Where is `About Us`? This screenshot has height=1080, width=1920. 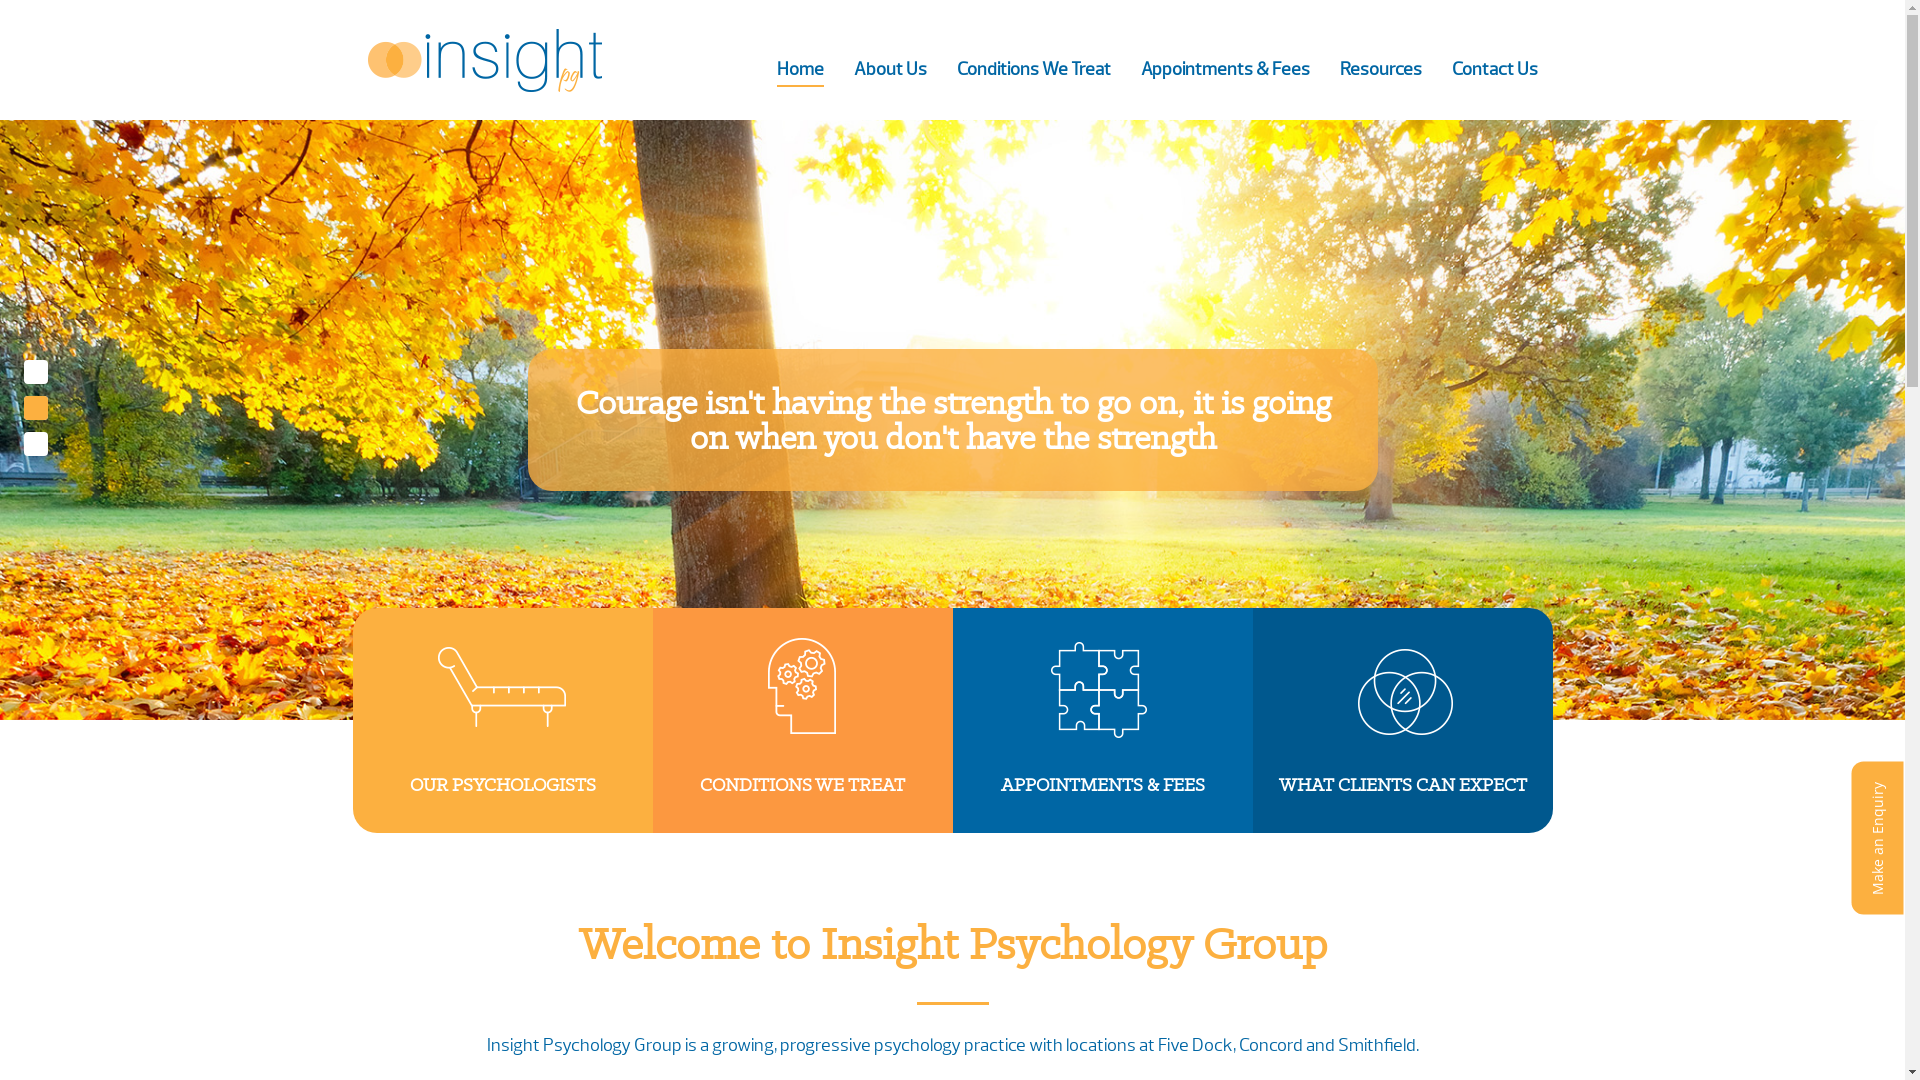 About Us is located at coordinates (890, 70).